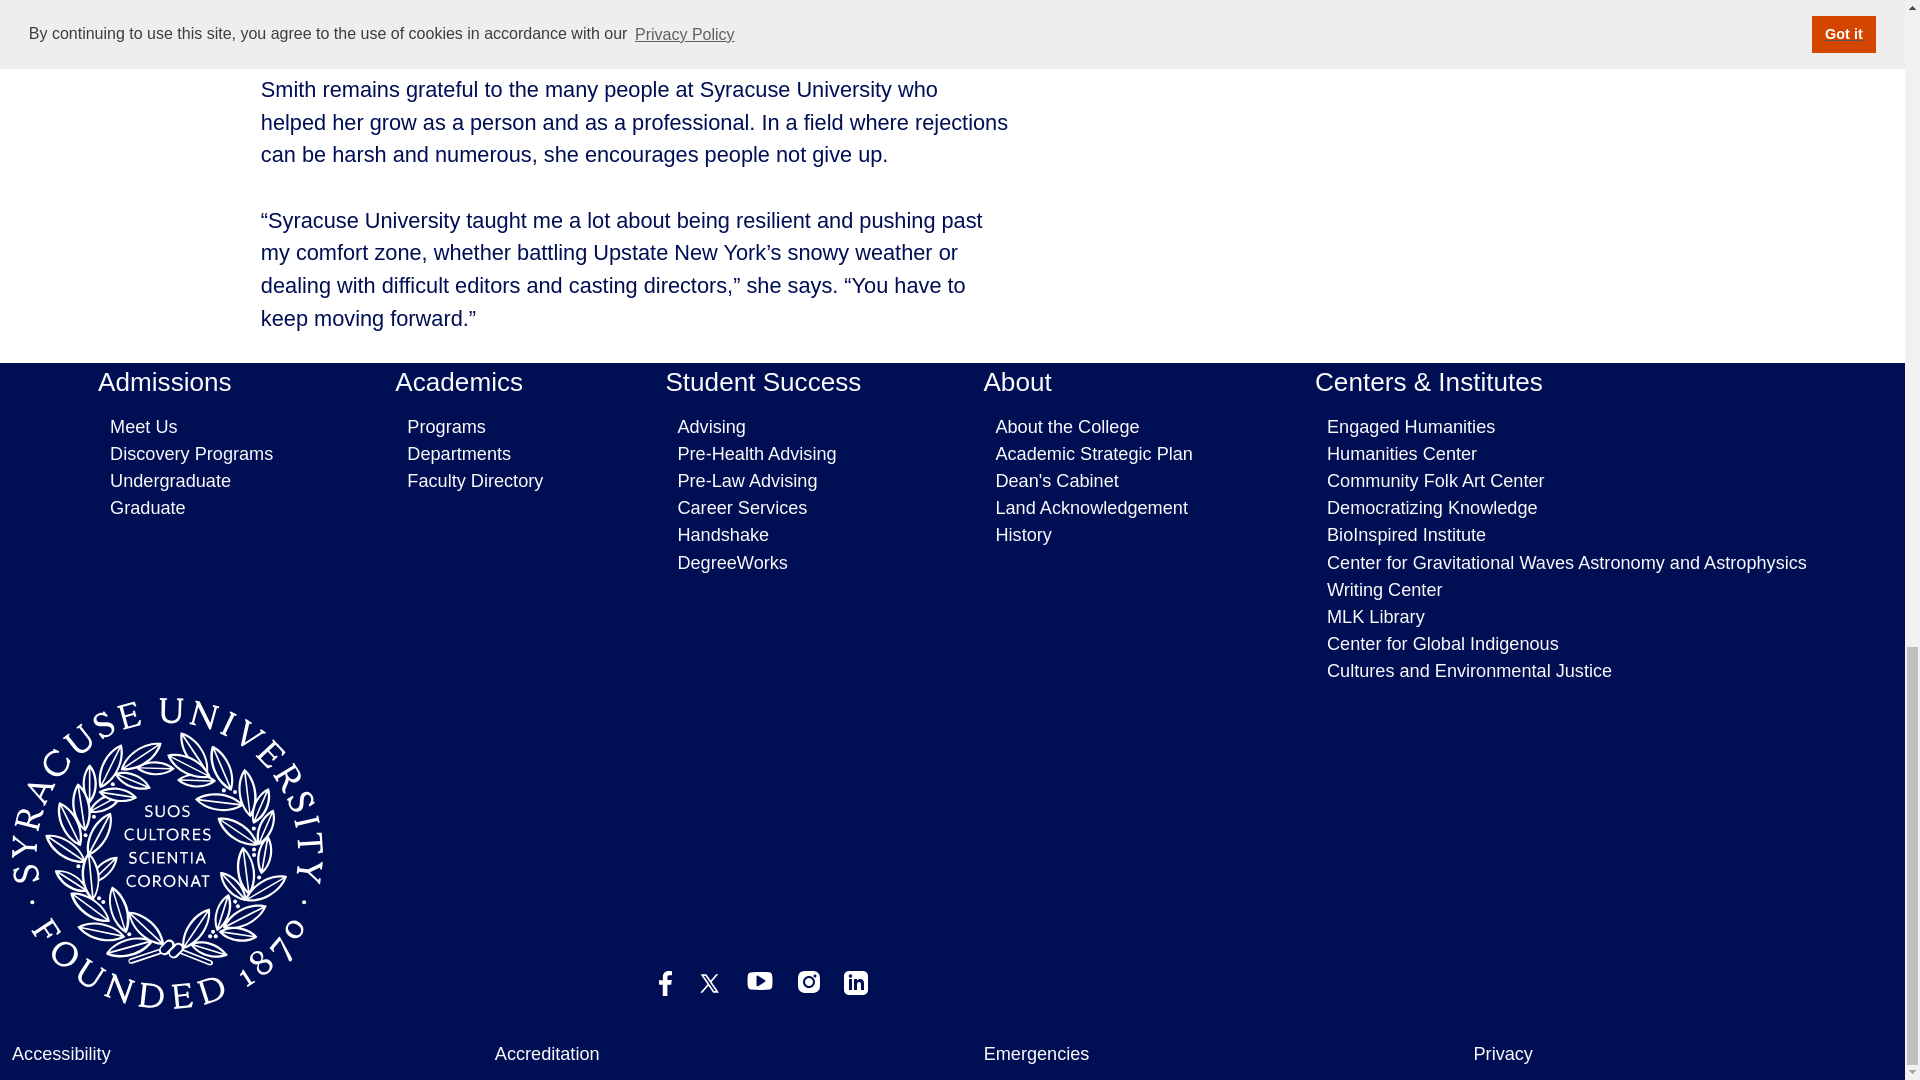  What do you see at coordinates (808, 981) in the screenshot?
I see `Follow Arts and Sciences on Instagram` at bounding box center [808, 981].